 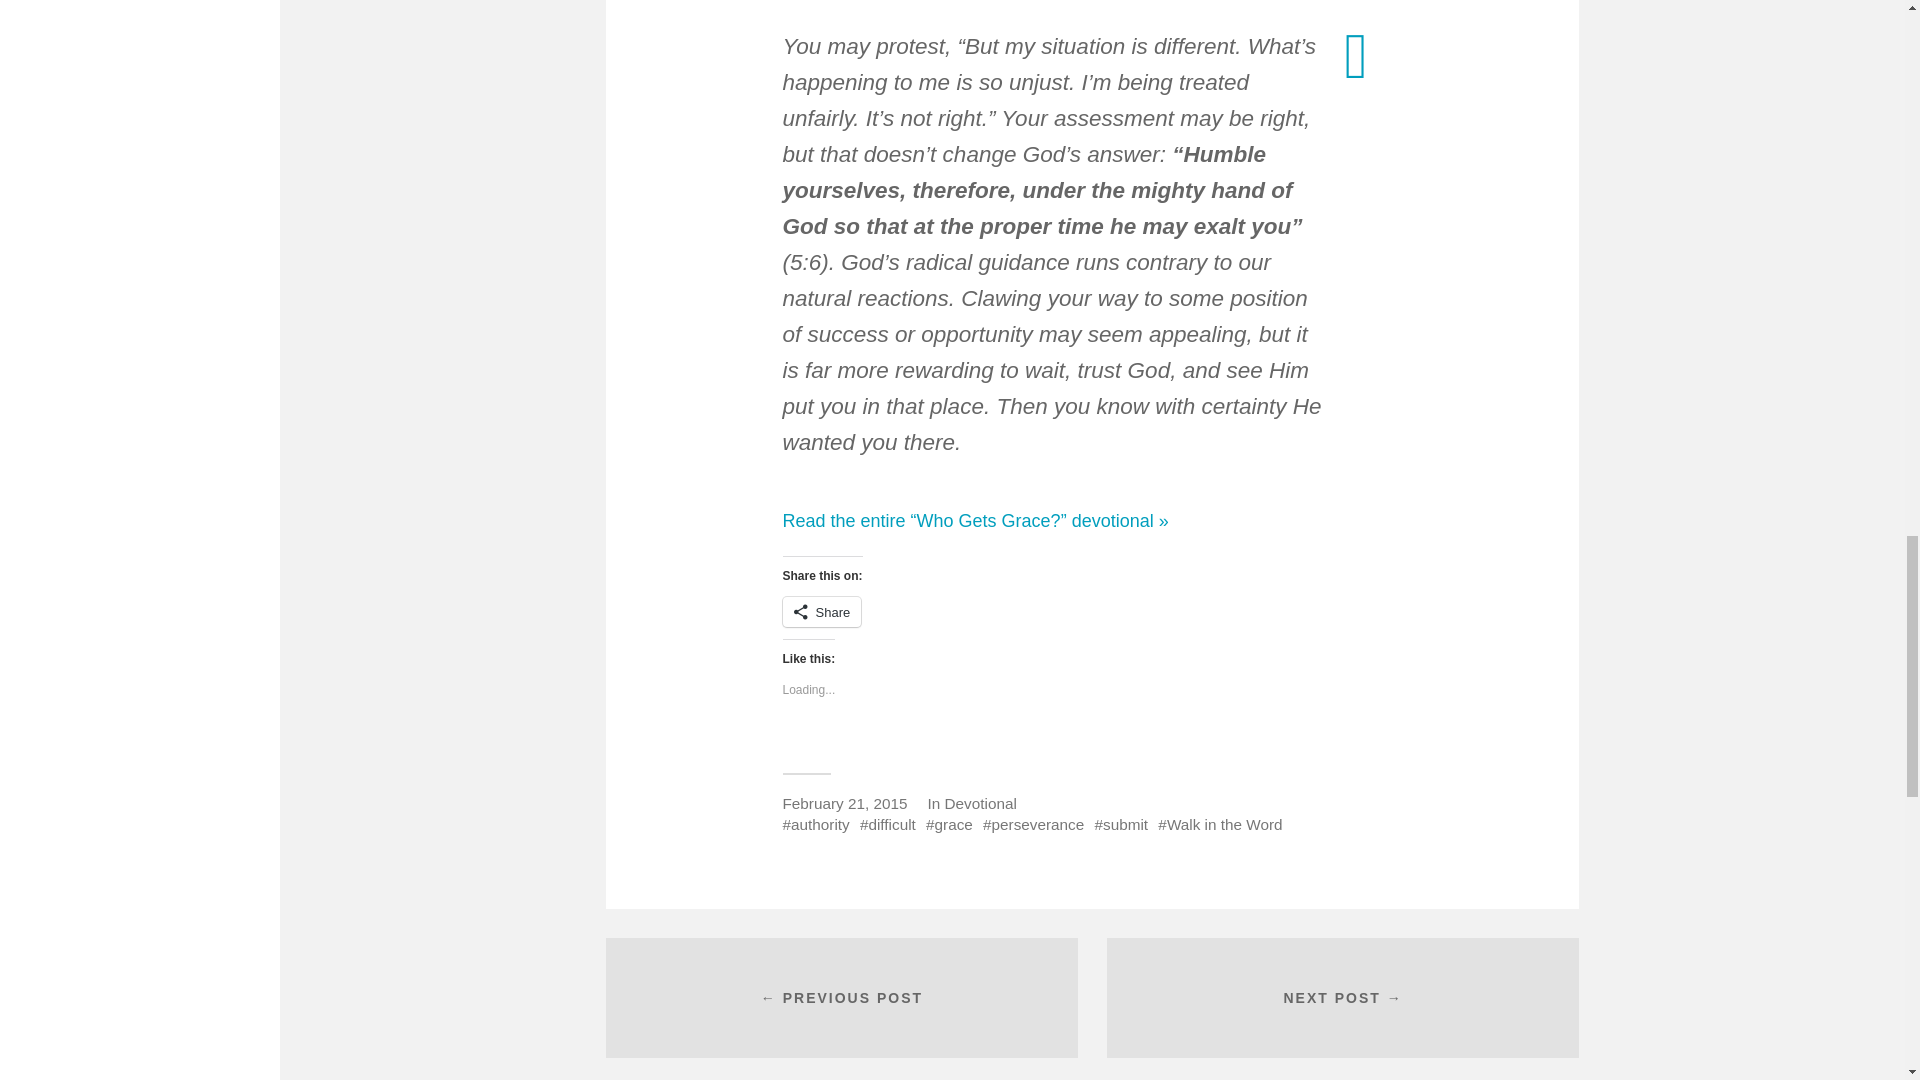 What do you see at coordinates (888, 824) in the screenshot?
I see `difficult` at bounding box center [888, 824].